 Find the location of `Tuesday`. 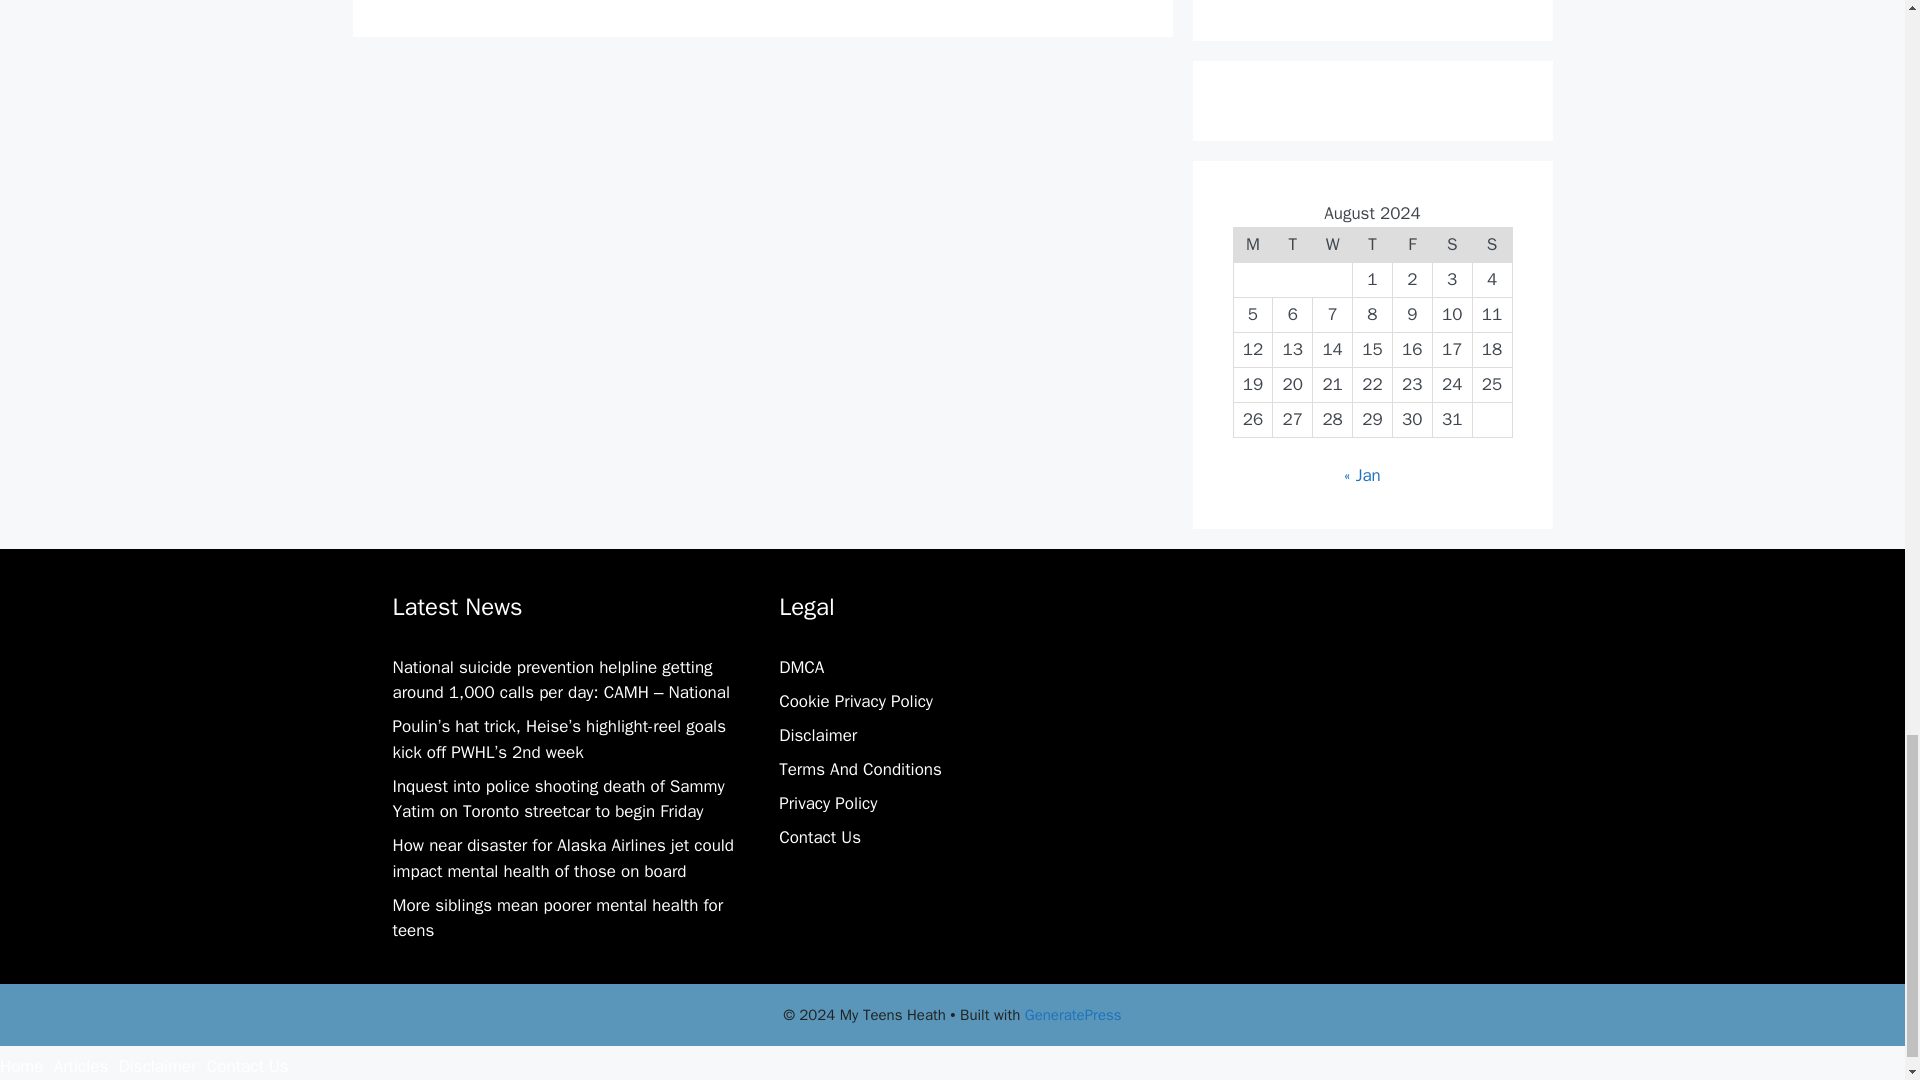

Tuesday is located at coordinates (1292, 244).